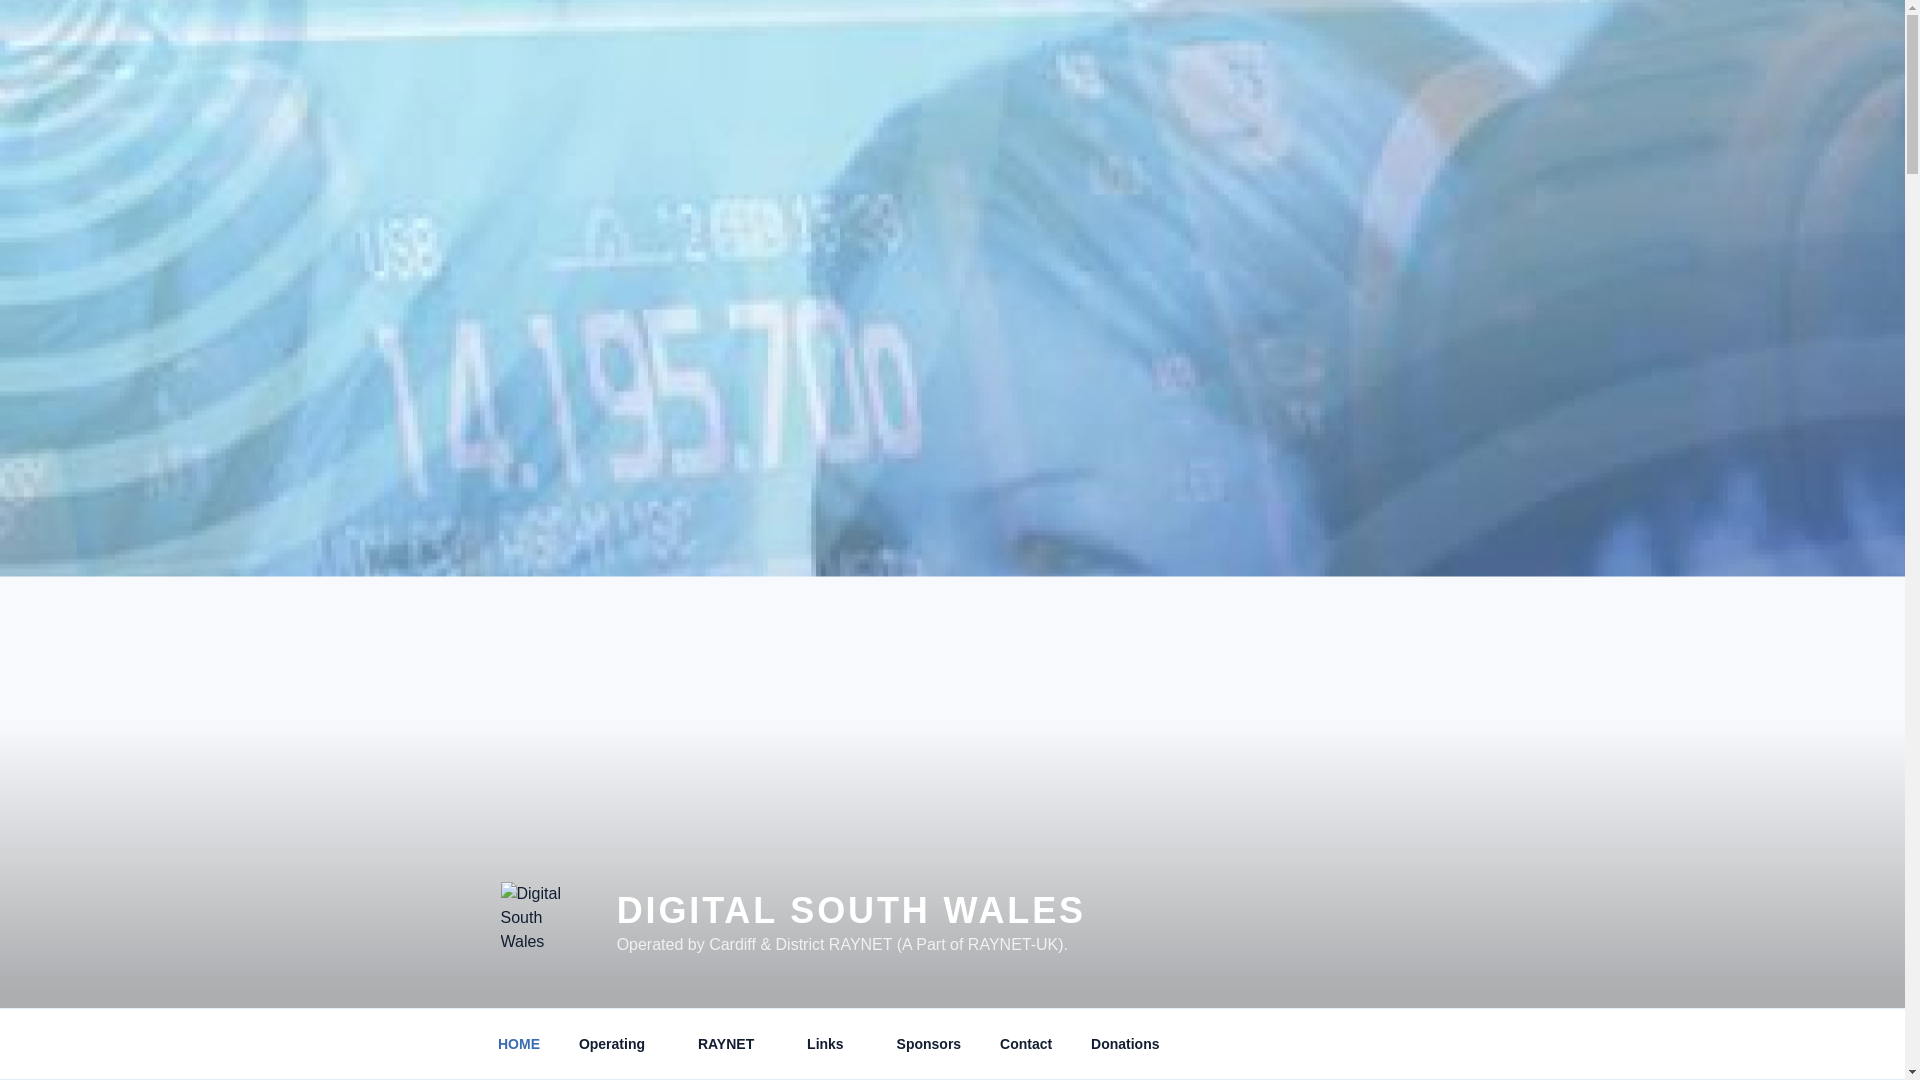 This screenshot has height=1080, width=1920. What do you see at coordinates (518, 1044) in the screenshot?
I see `HOME` at bounding box center [518, 1044].